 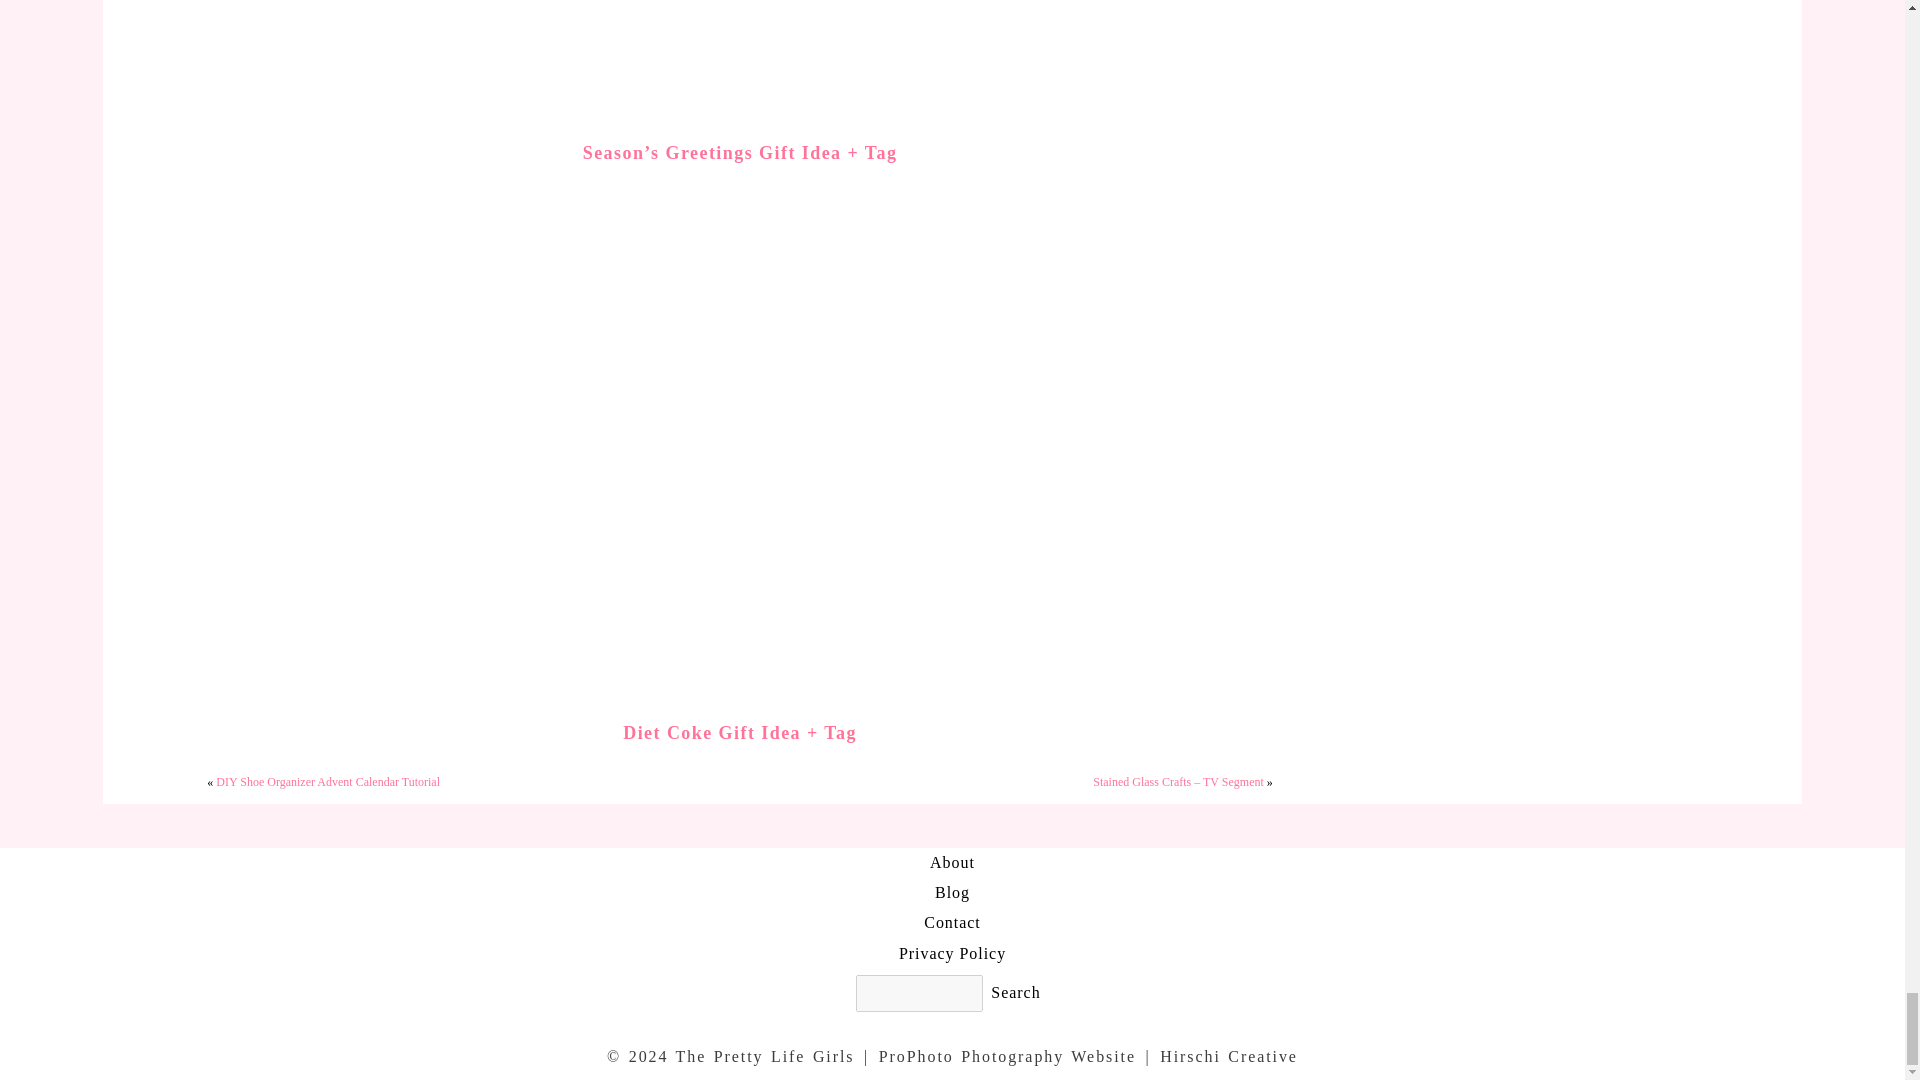 I want to click on Search, so click(x=1015, y=992).